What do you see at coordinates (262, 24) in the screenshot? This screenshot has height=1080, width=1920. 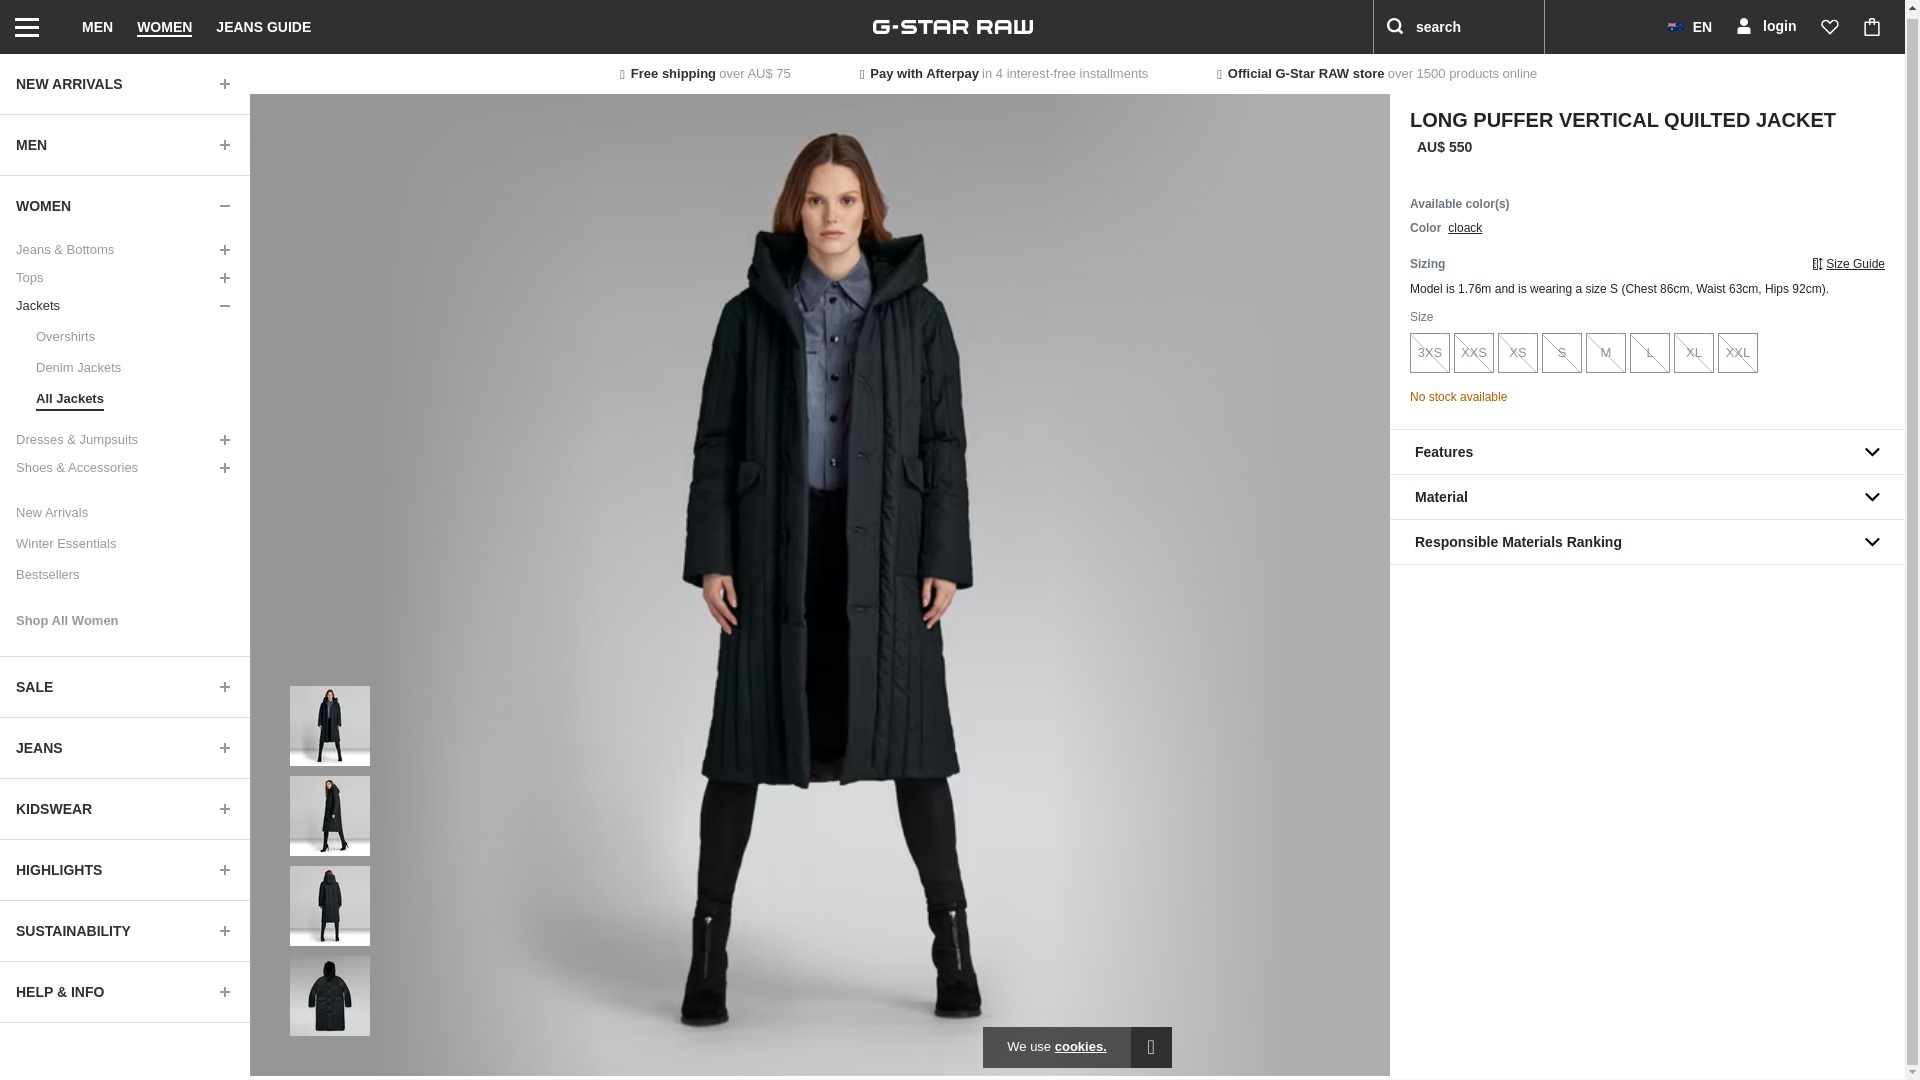 I see `JEANS GUIDE` at bounding box center [262, 24].